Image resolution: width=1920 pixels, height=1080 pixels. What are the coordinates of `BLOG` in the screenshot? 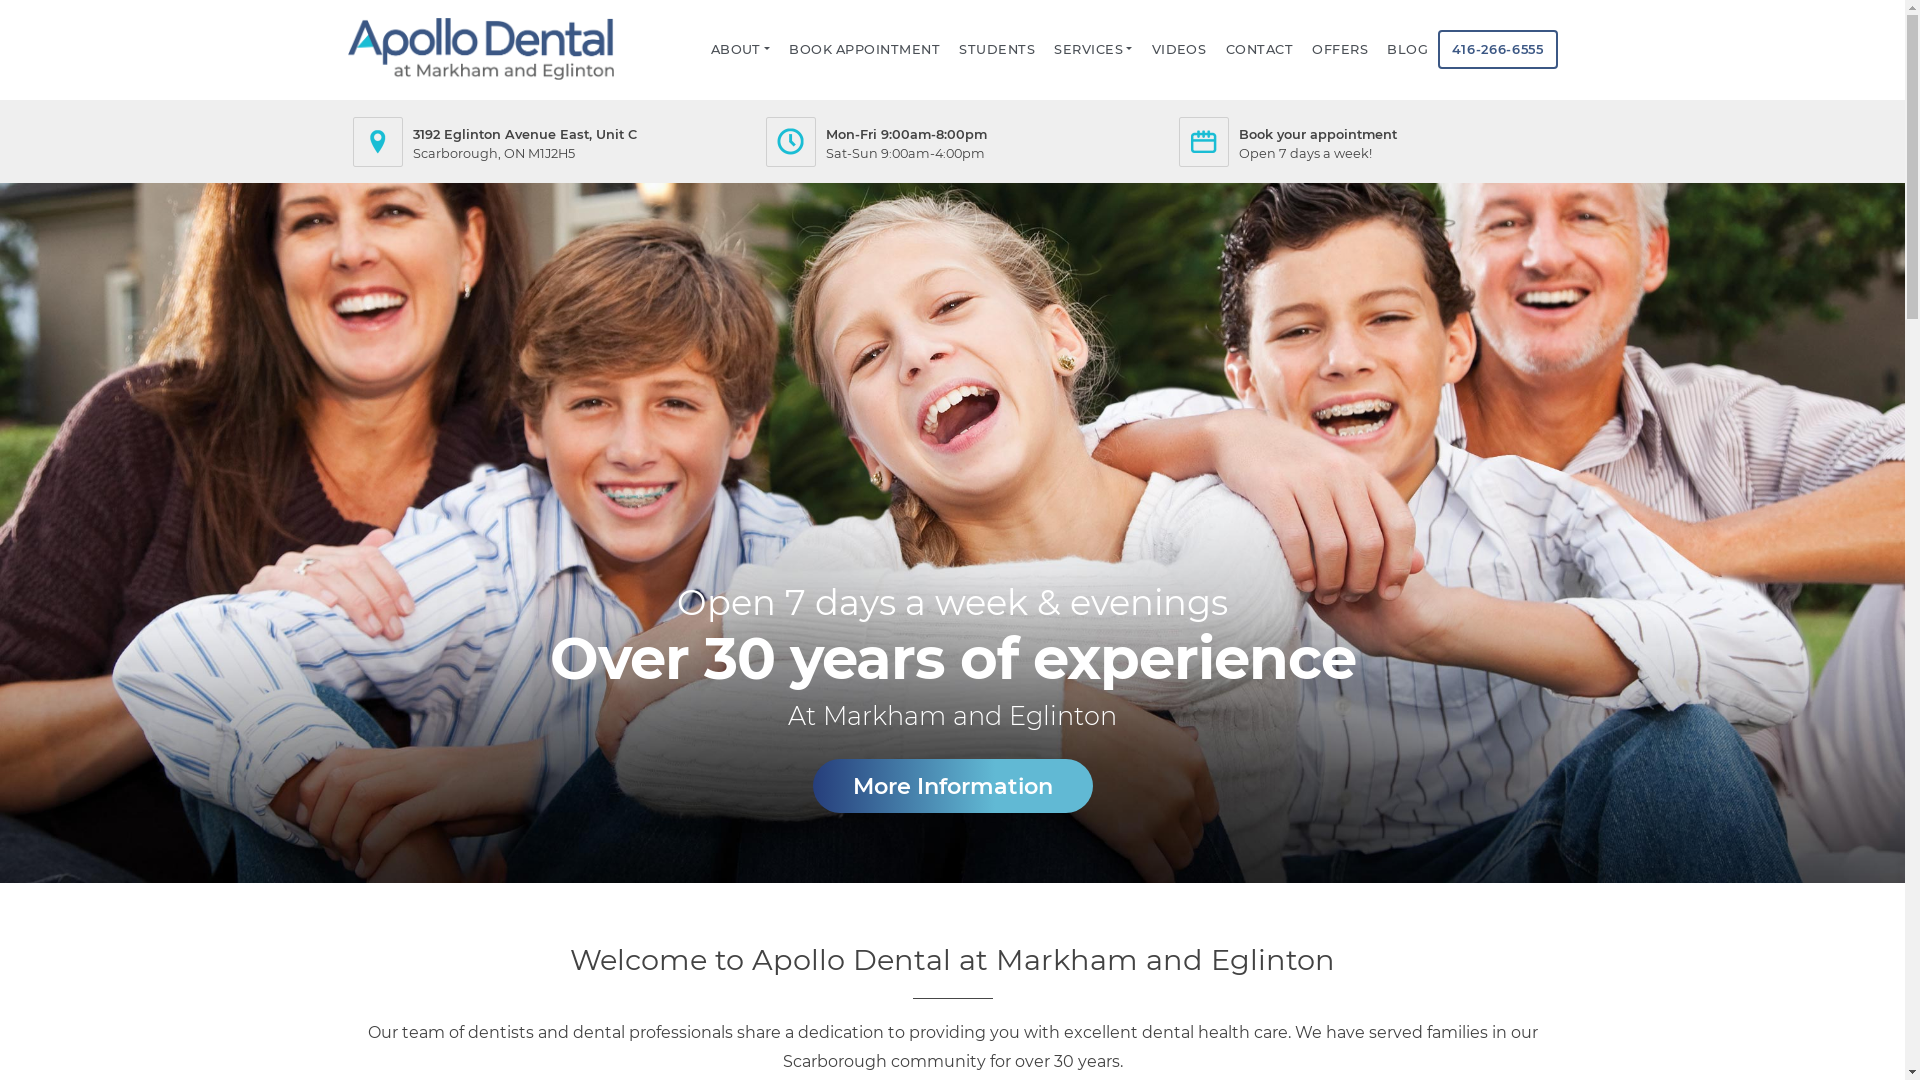 It's located at (1408, 50).